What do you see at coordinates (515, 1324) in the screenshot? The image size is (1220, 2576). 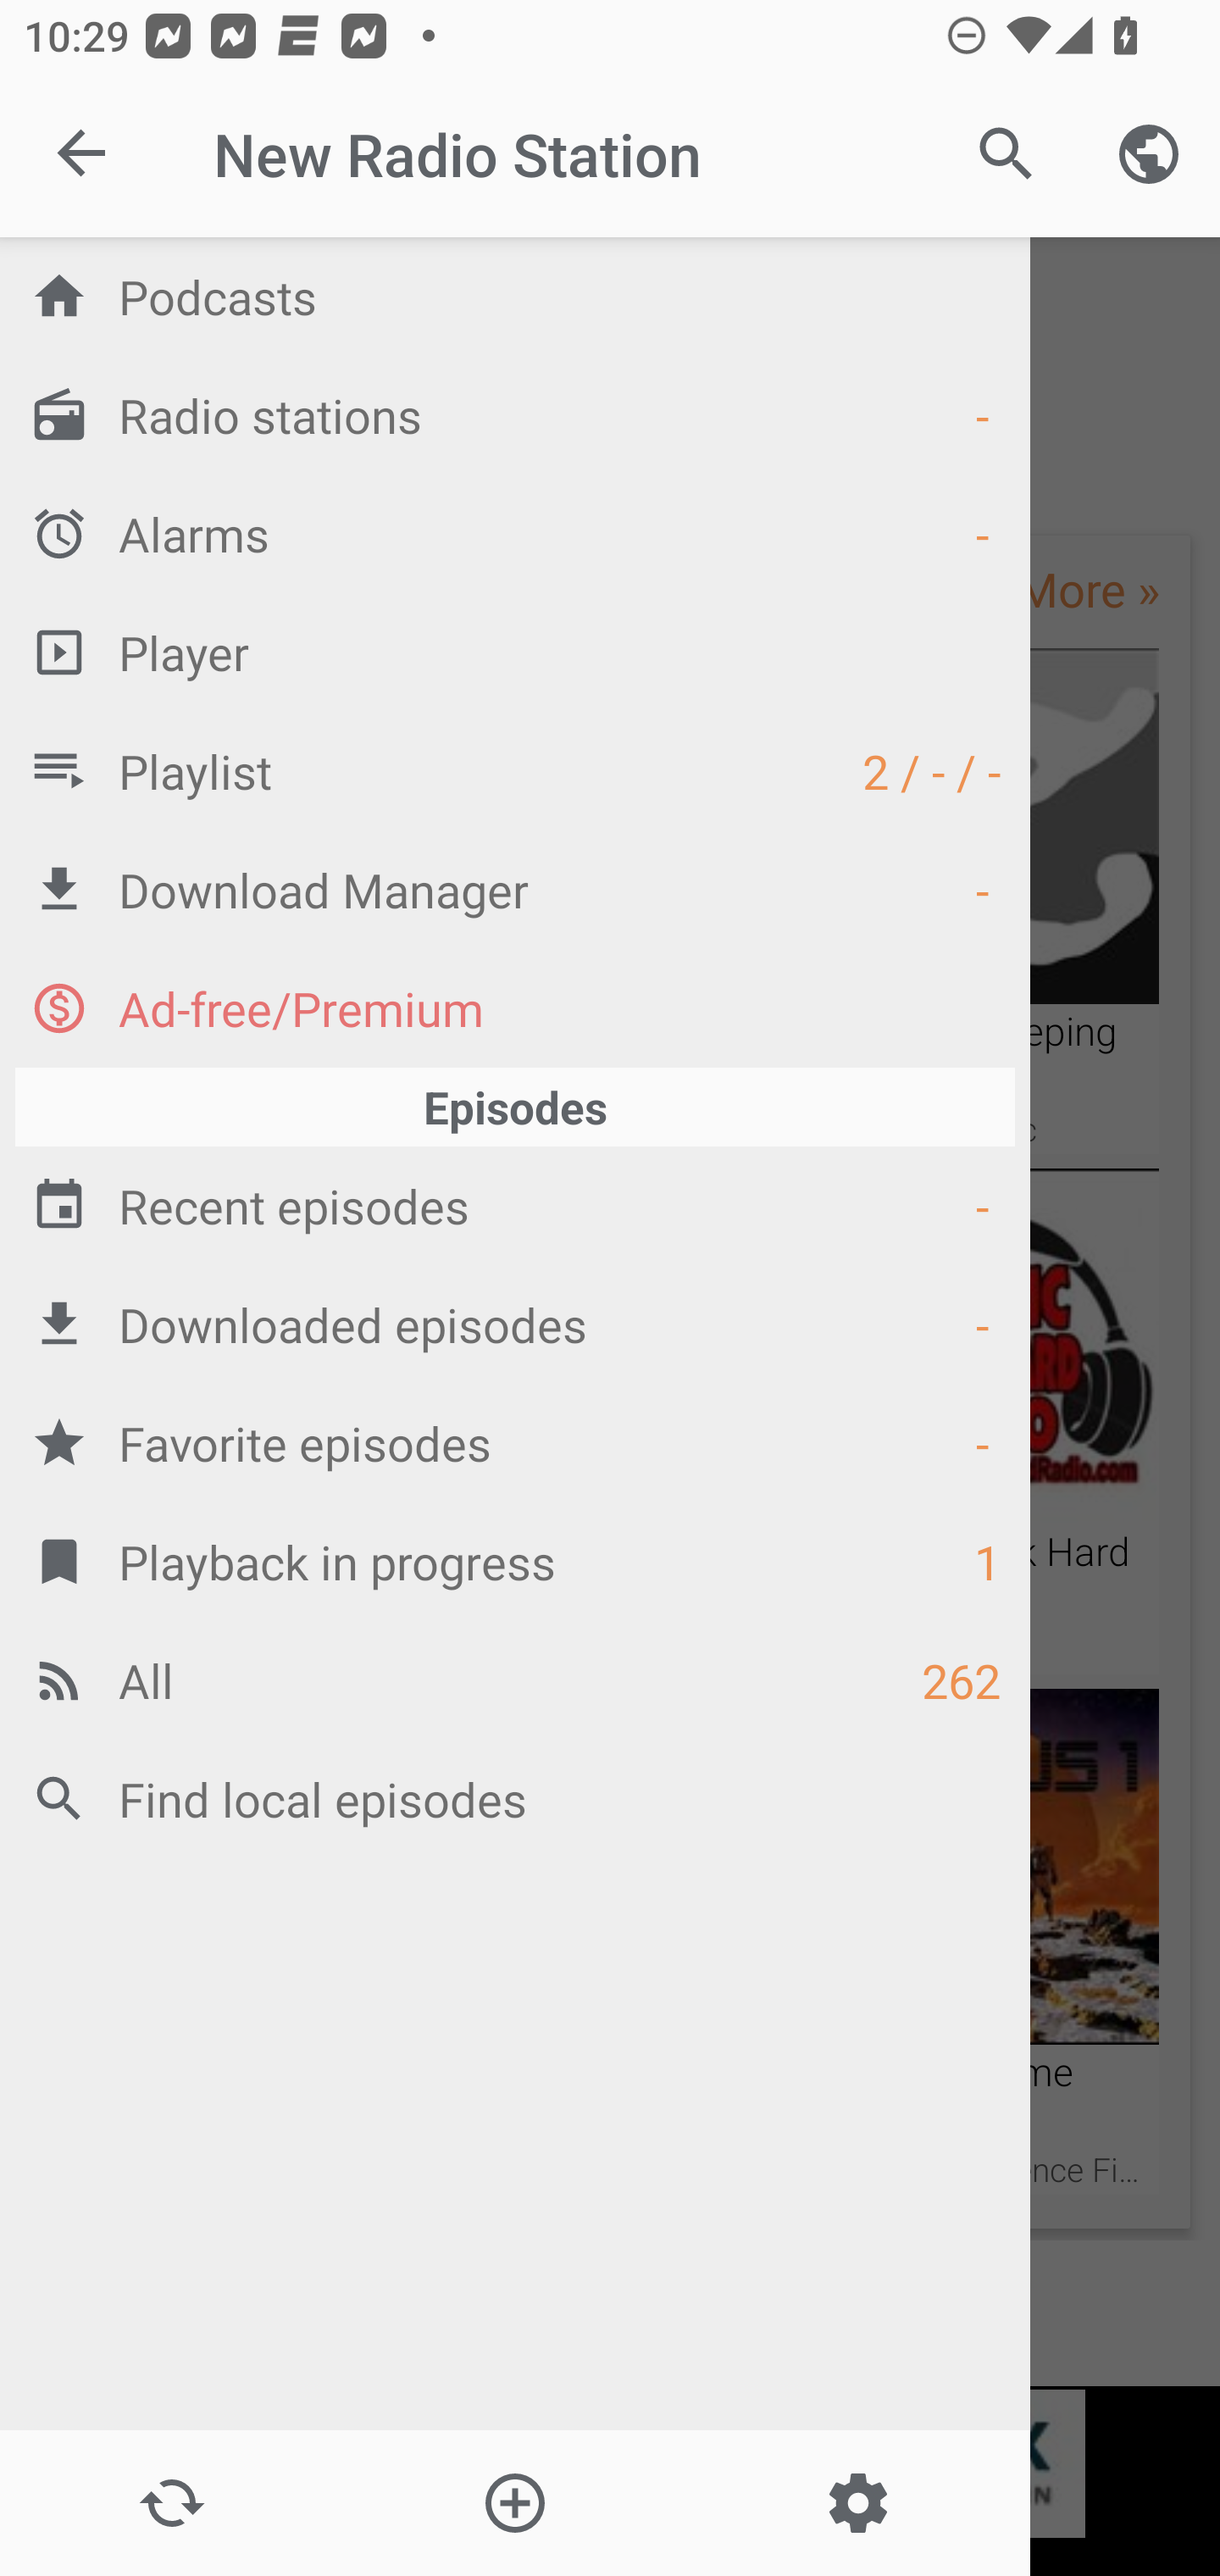 I see `Downloaded episodes  - ` at bounding box center [515, 1324].